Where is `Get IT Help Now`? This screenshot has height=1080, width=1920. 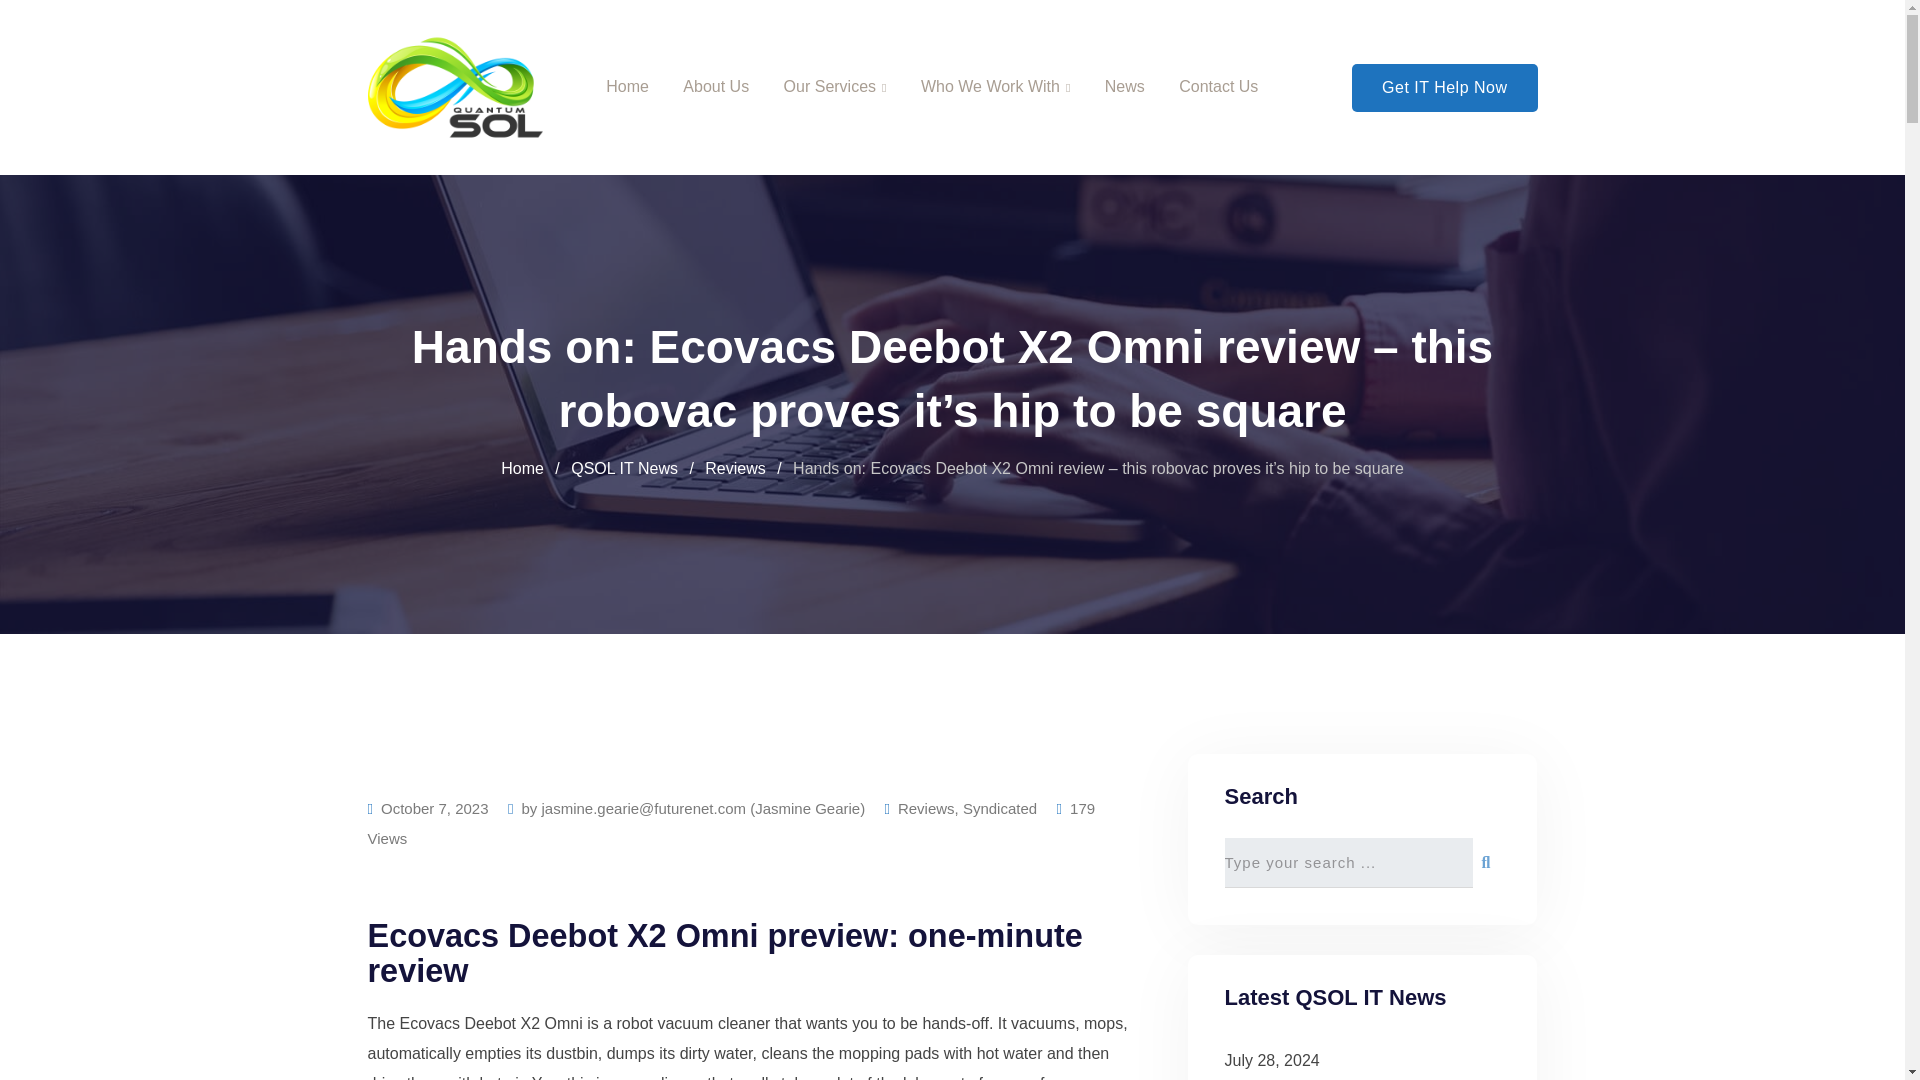 Get IT Help Now is located at coordinates (1444, 88).